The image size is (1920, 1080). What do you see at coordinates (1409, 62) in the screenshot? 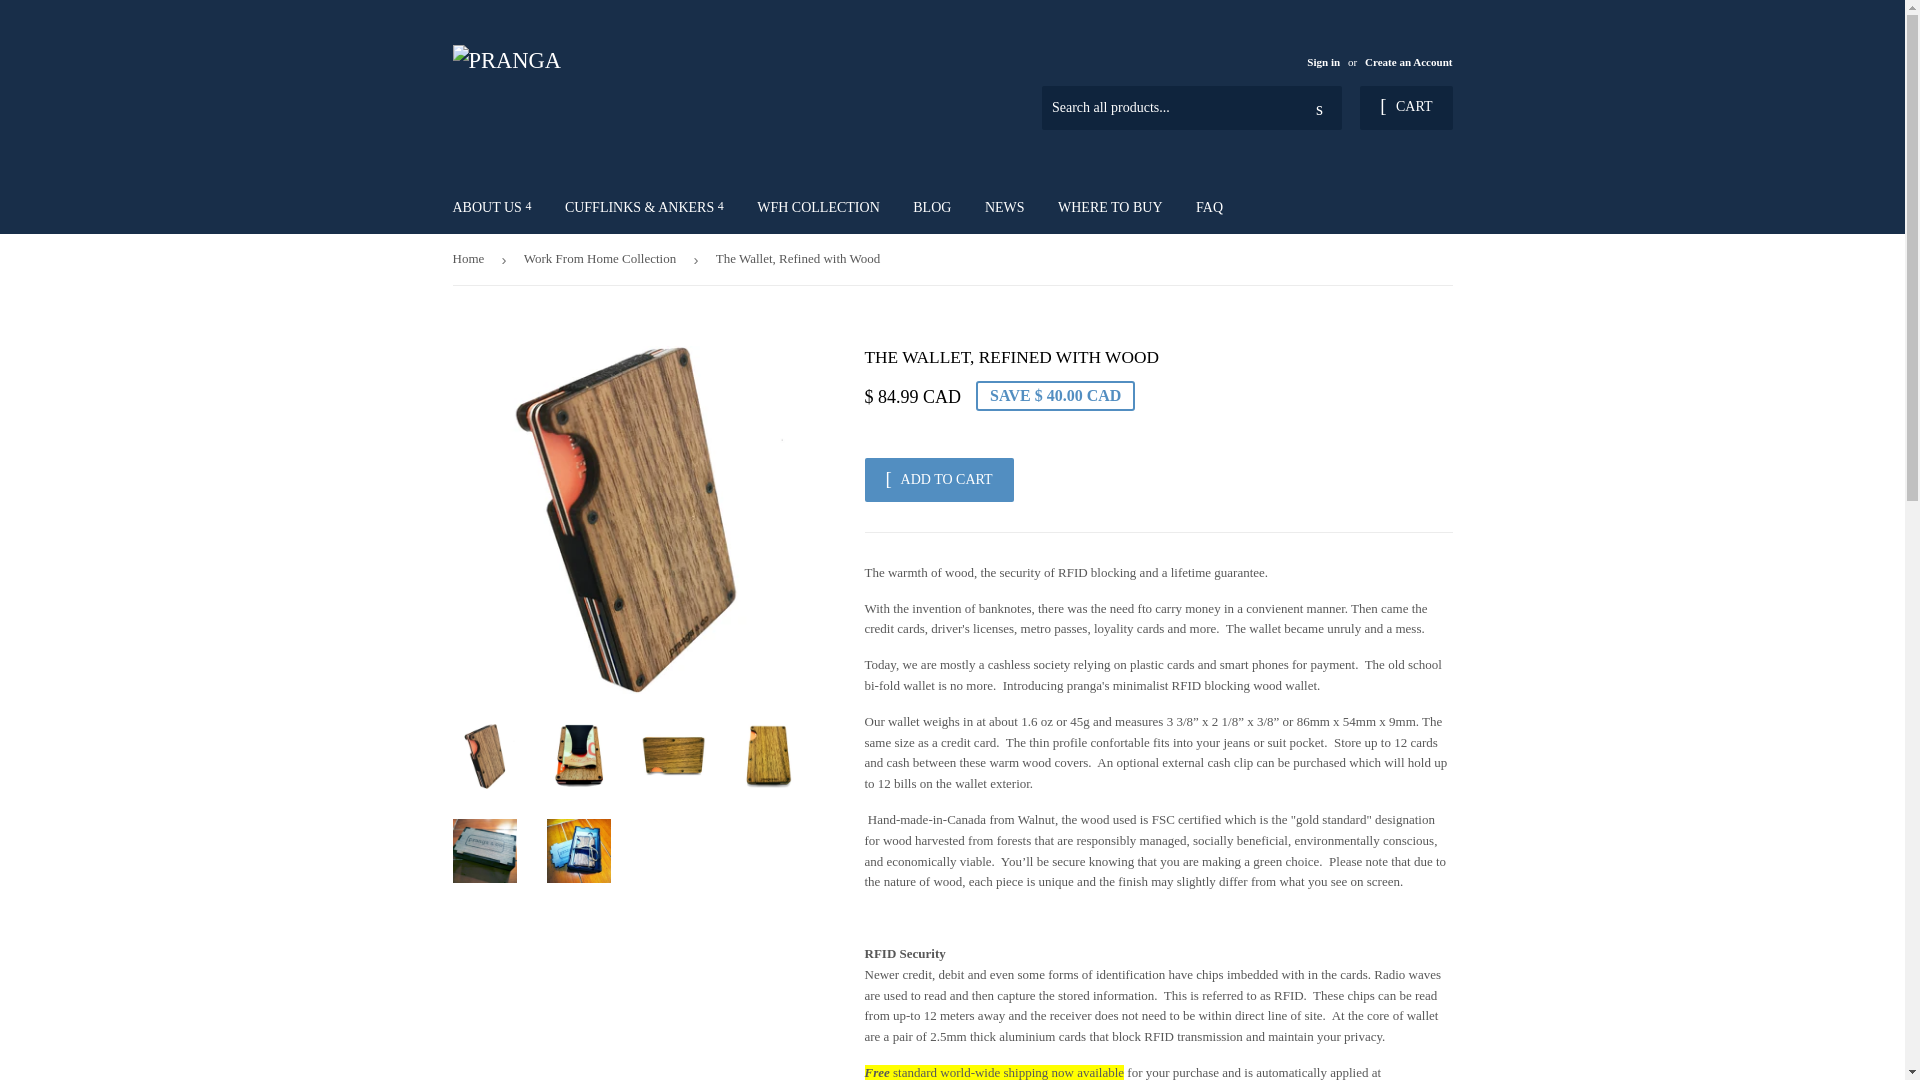
I see `Create an Account` at bounding box center [1409, 62].